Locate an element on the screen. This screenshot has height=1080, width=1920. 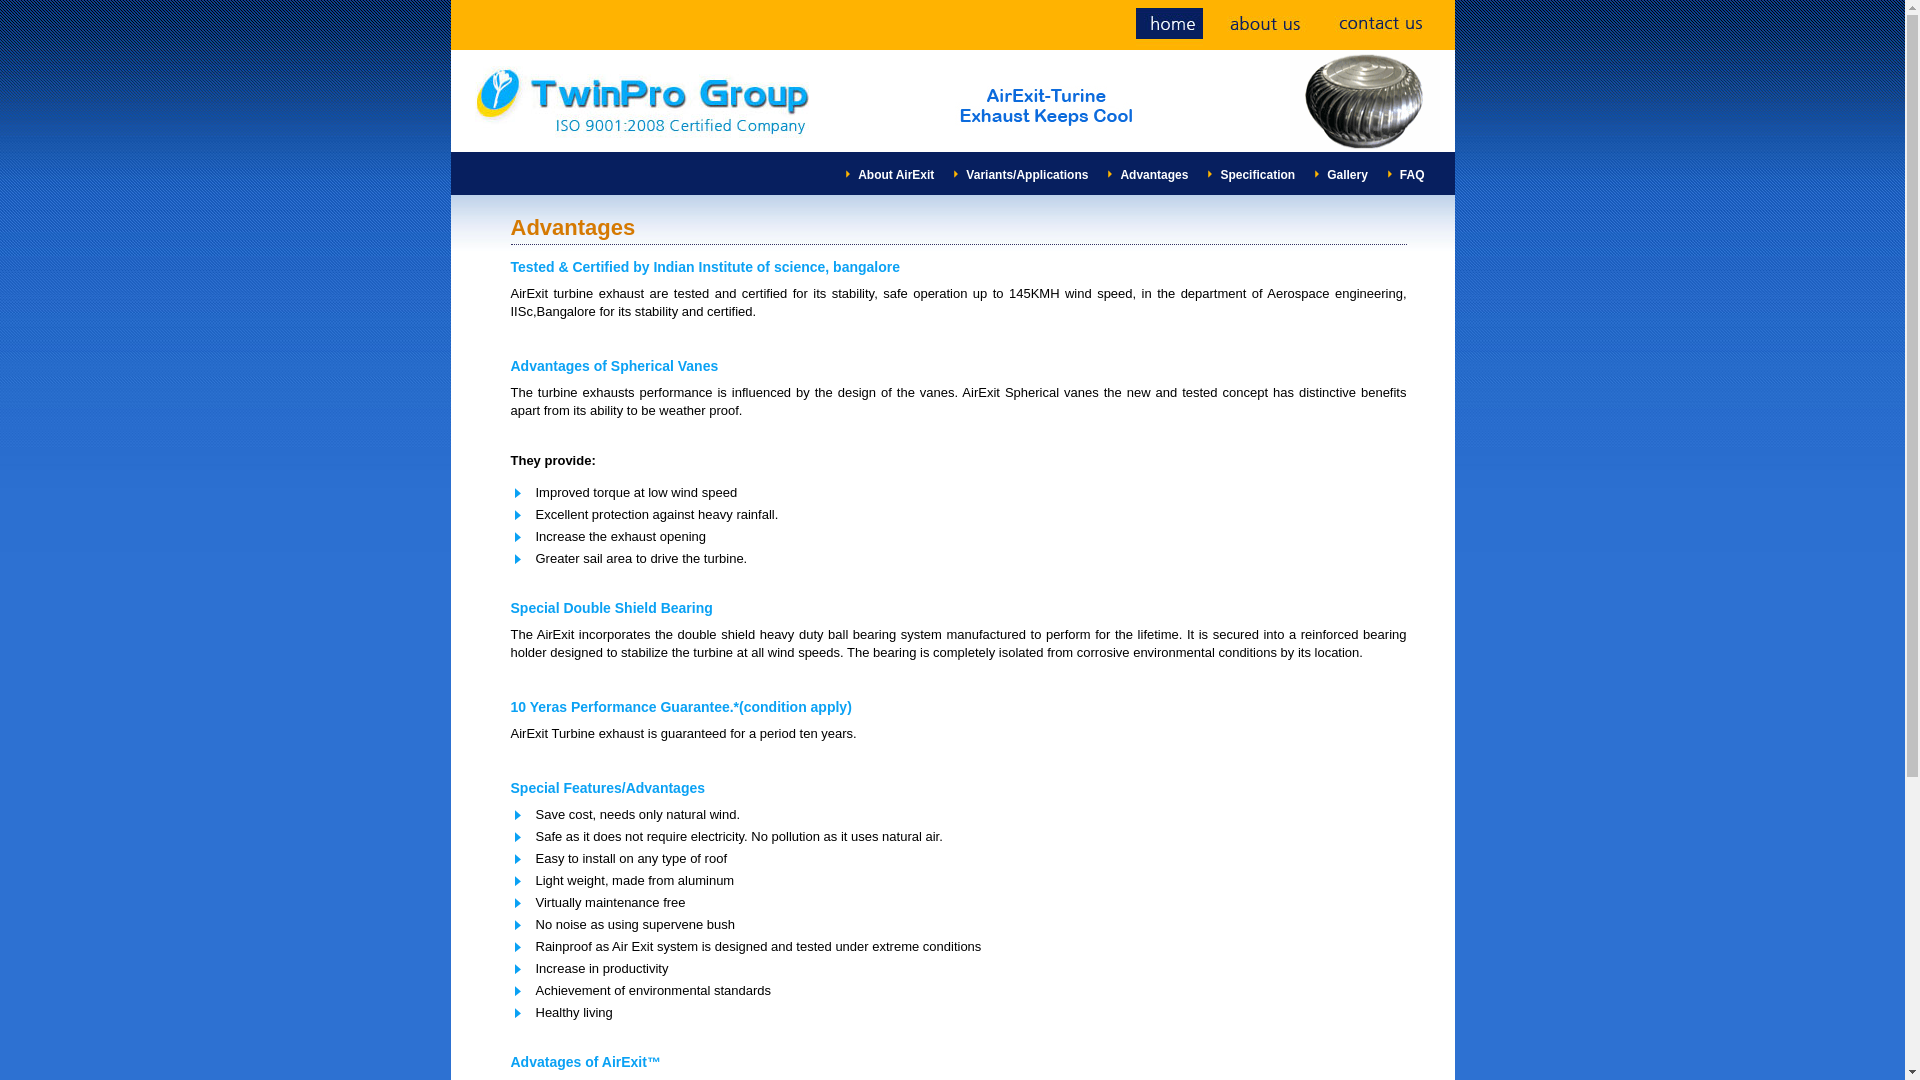
About AirExit is located at coordinates (896, 175).